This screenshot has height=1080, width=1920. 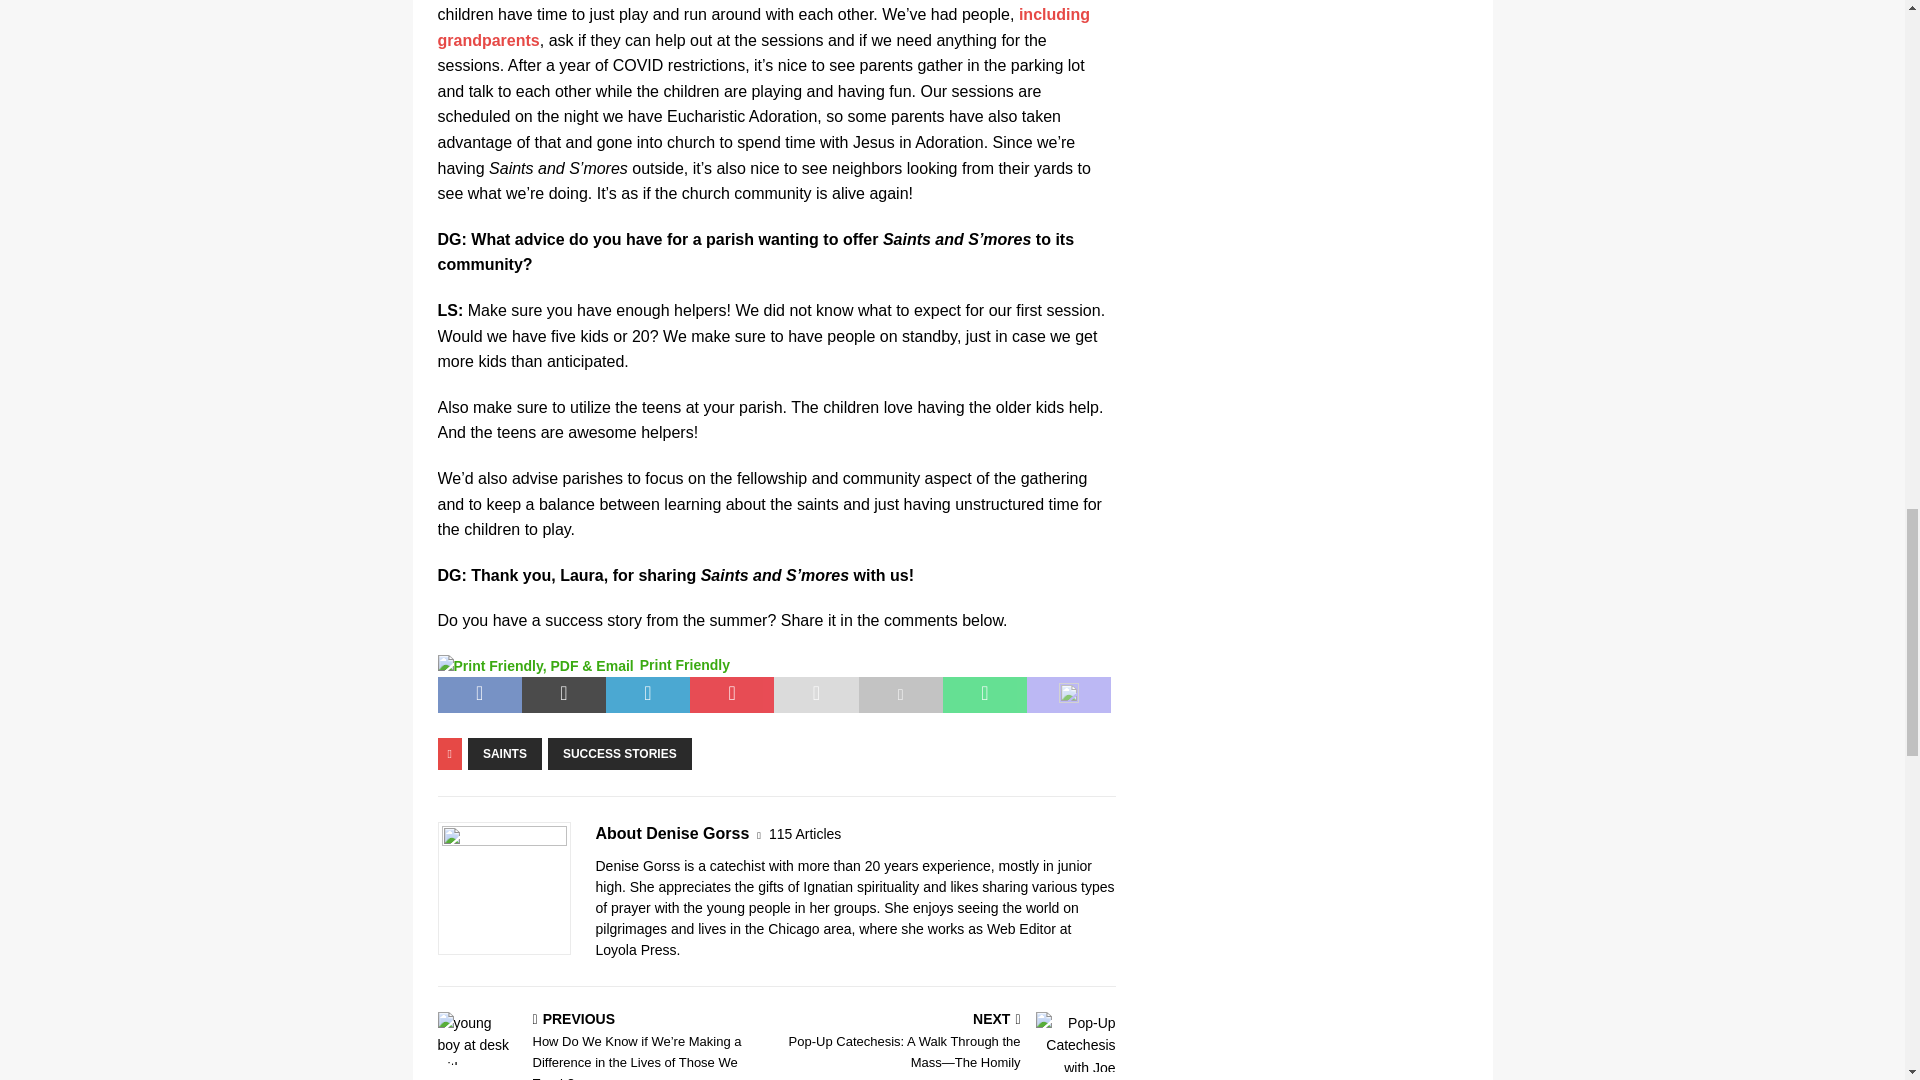 What do you see at coordinates (648, 694) in the screenshot?
I see `Share on LinkedIn` at bounding box center [648, 694].